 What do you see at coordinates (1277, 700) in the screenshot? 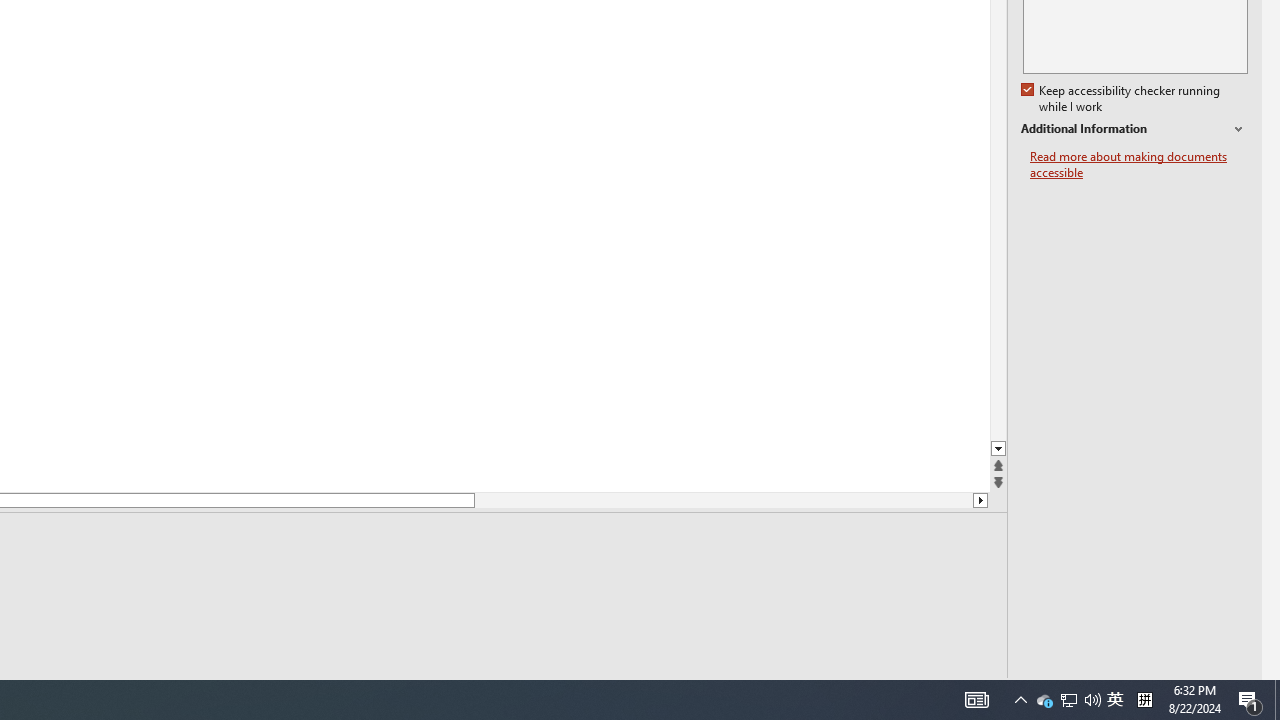
I see `Show desktop` at bounding box center [1277, 700].